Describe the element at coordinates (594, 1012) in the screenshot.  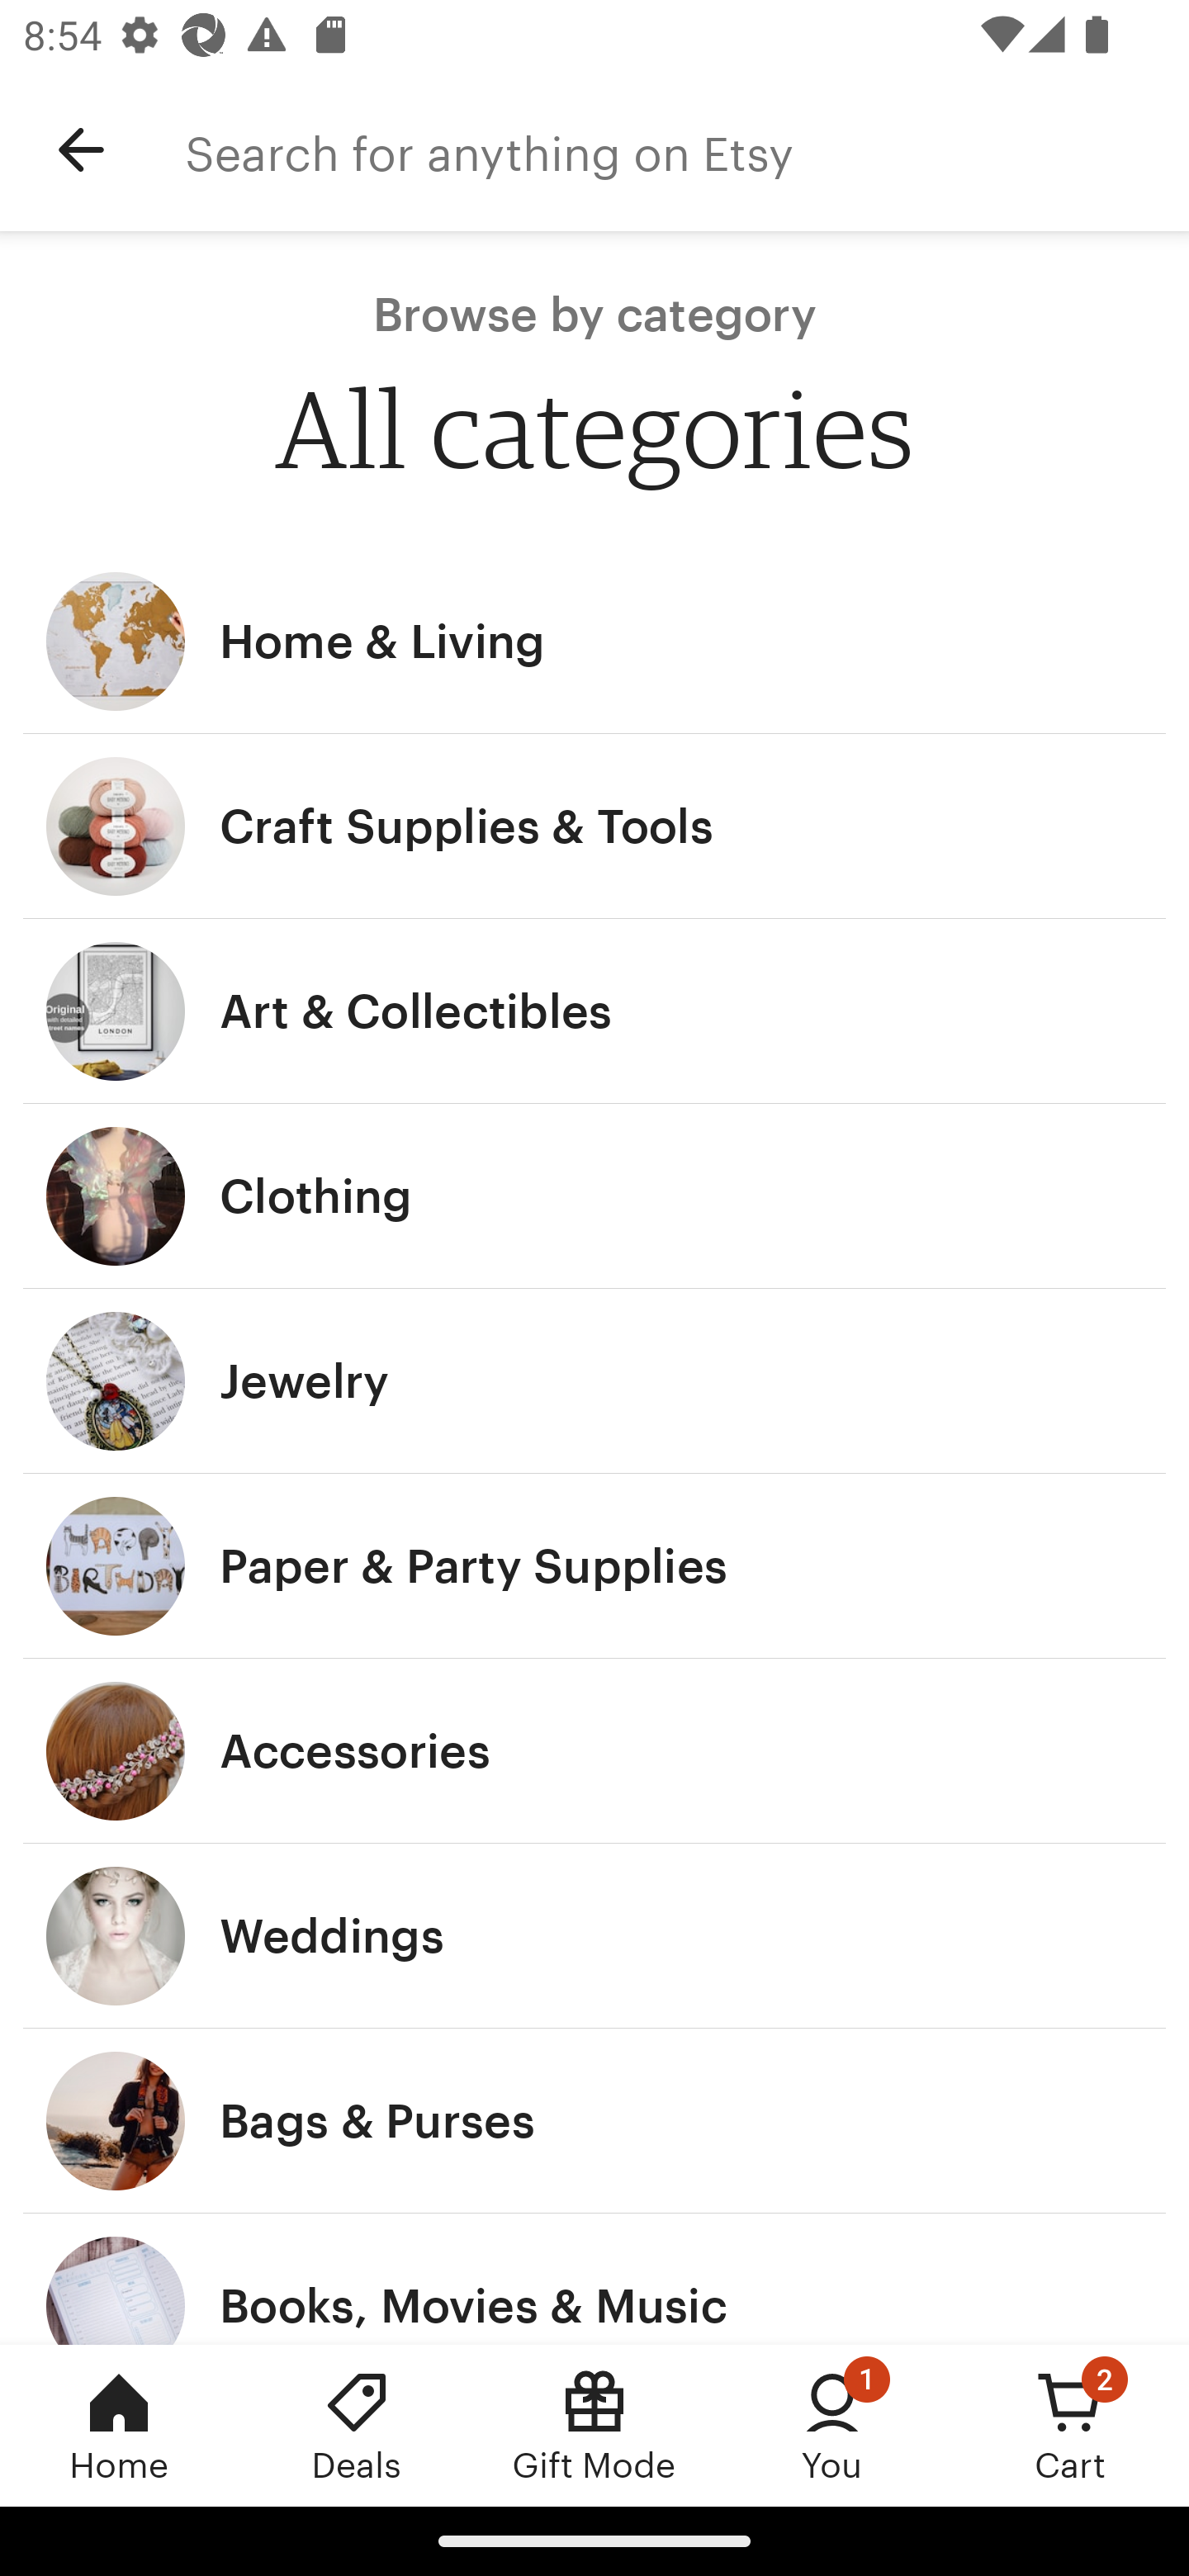
I see `Art & Collectibles` at that location.